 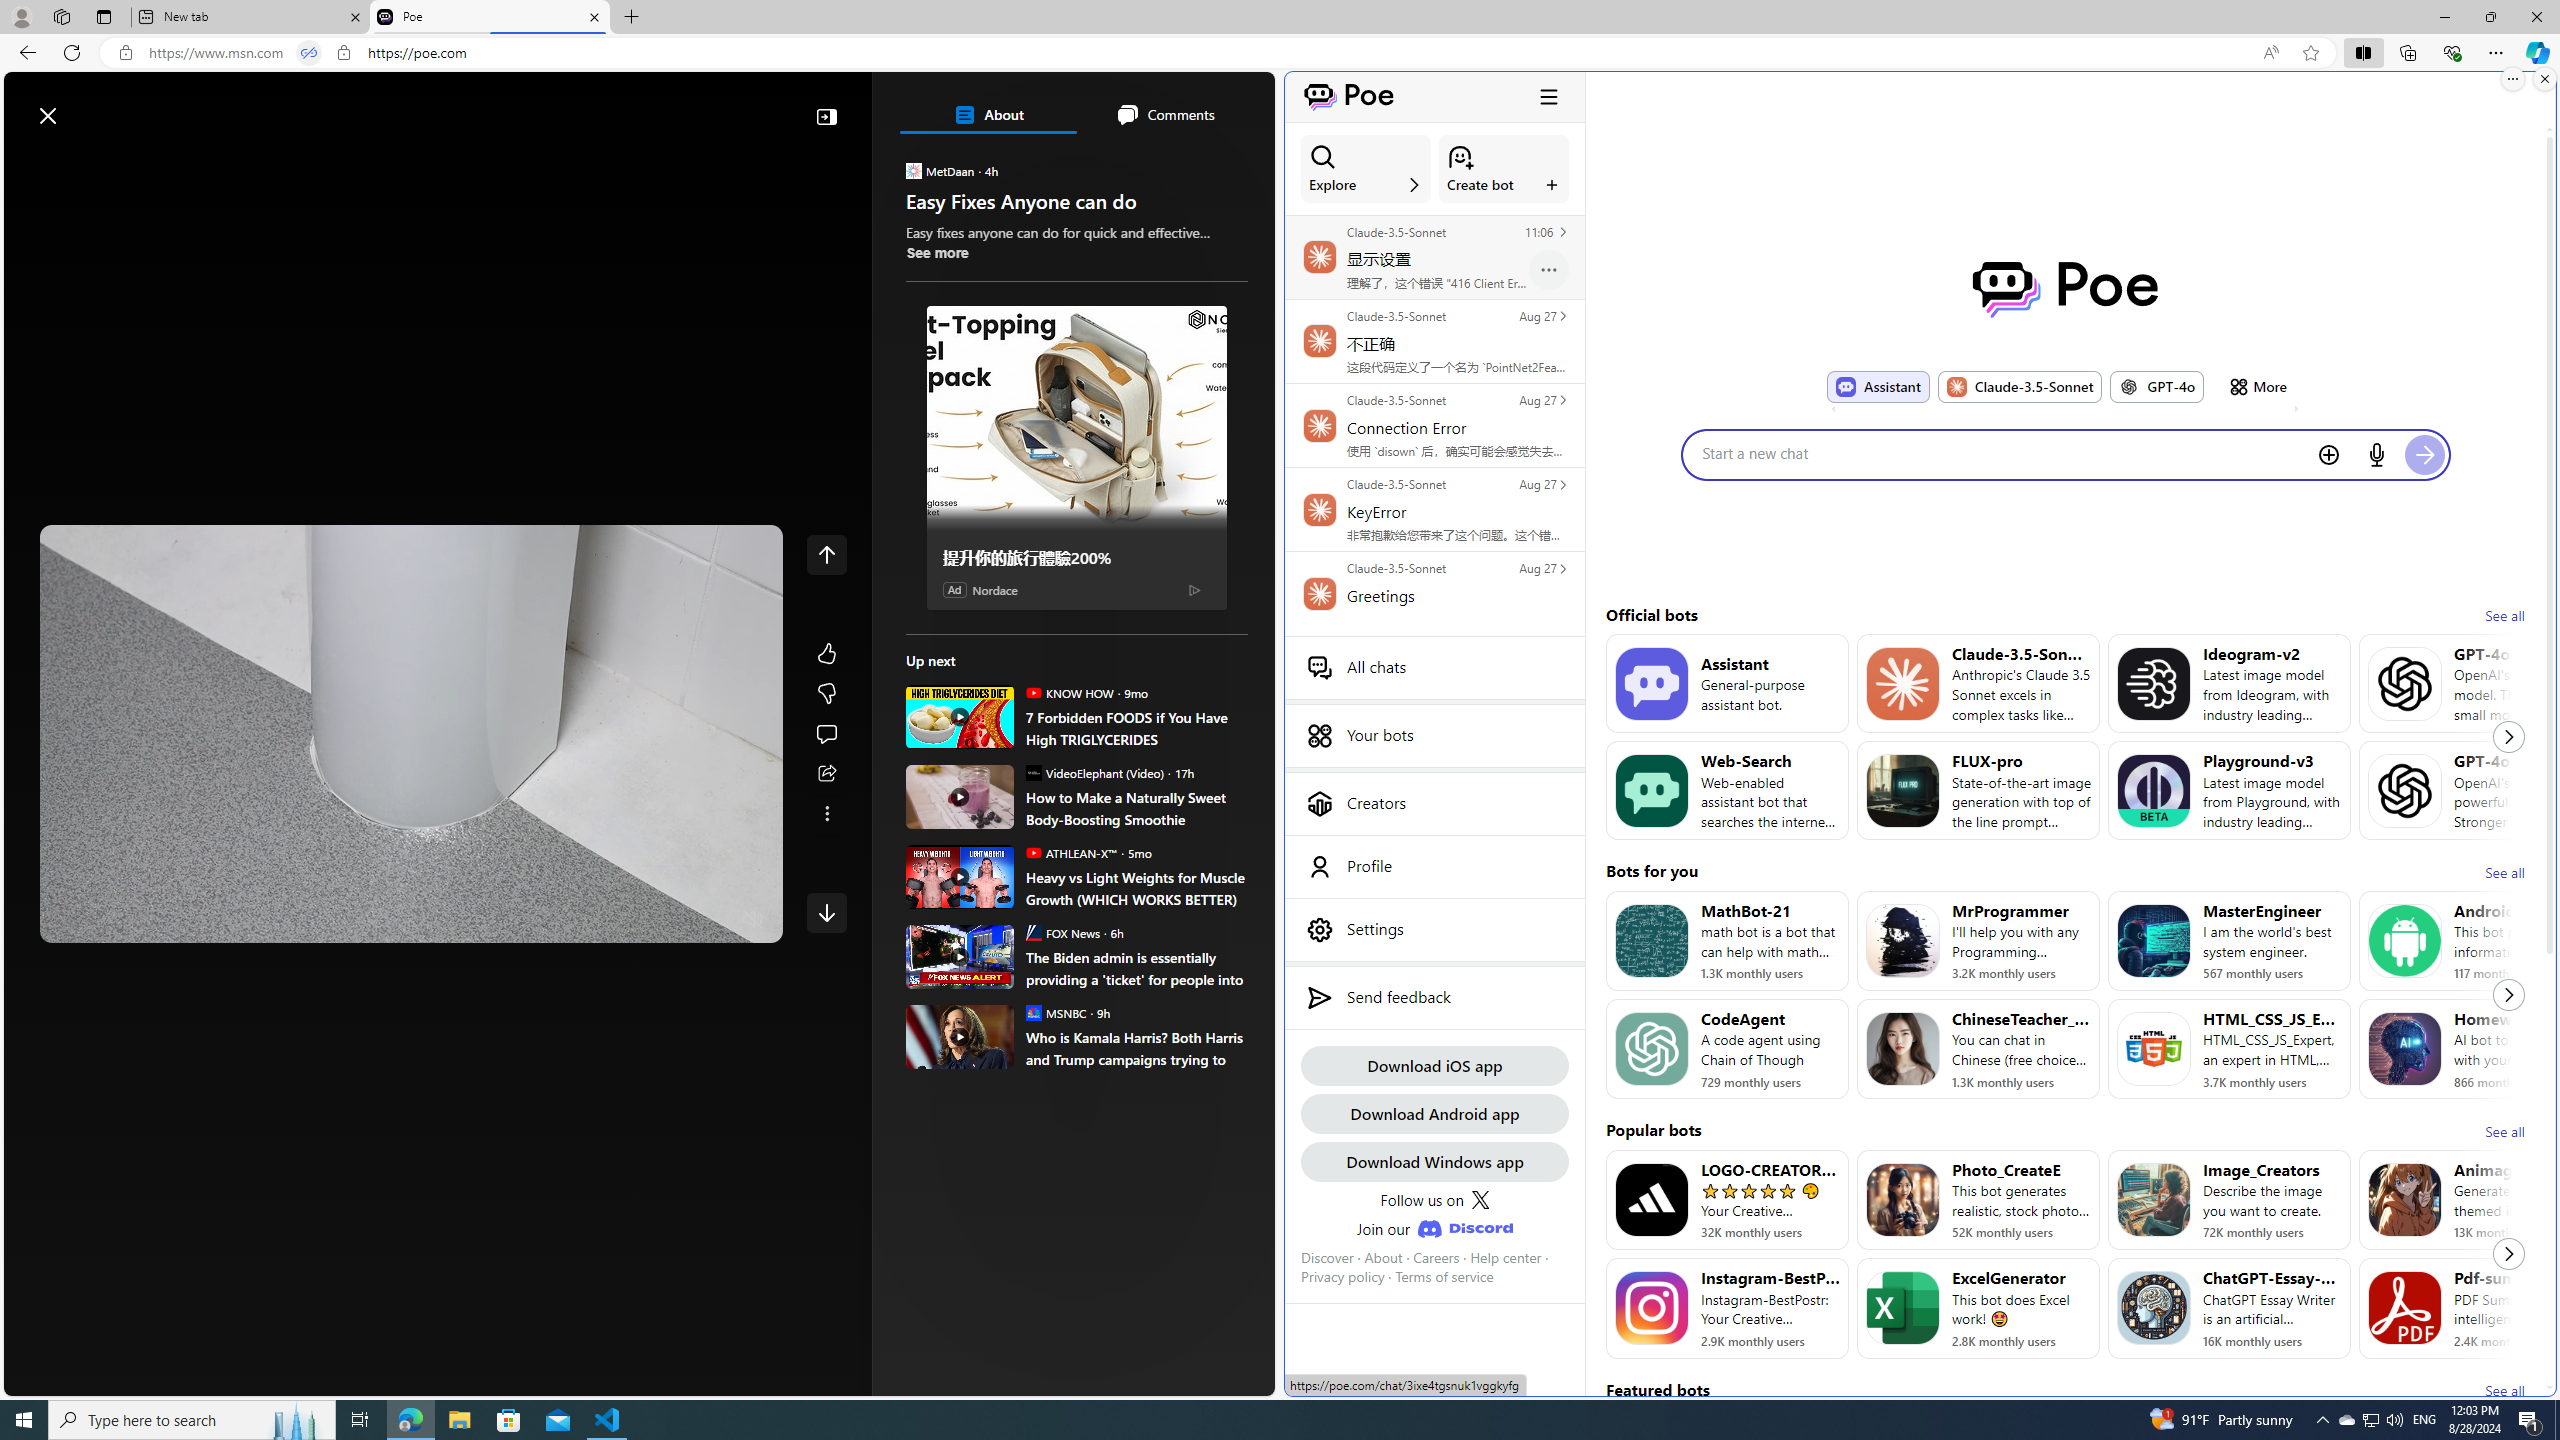 What do you see at coordinates (714, 920) in the screenshot?
I see `Fullscreen` at bounding box center [714, 920].